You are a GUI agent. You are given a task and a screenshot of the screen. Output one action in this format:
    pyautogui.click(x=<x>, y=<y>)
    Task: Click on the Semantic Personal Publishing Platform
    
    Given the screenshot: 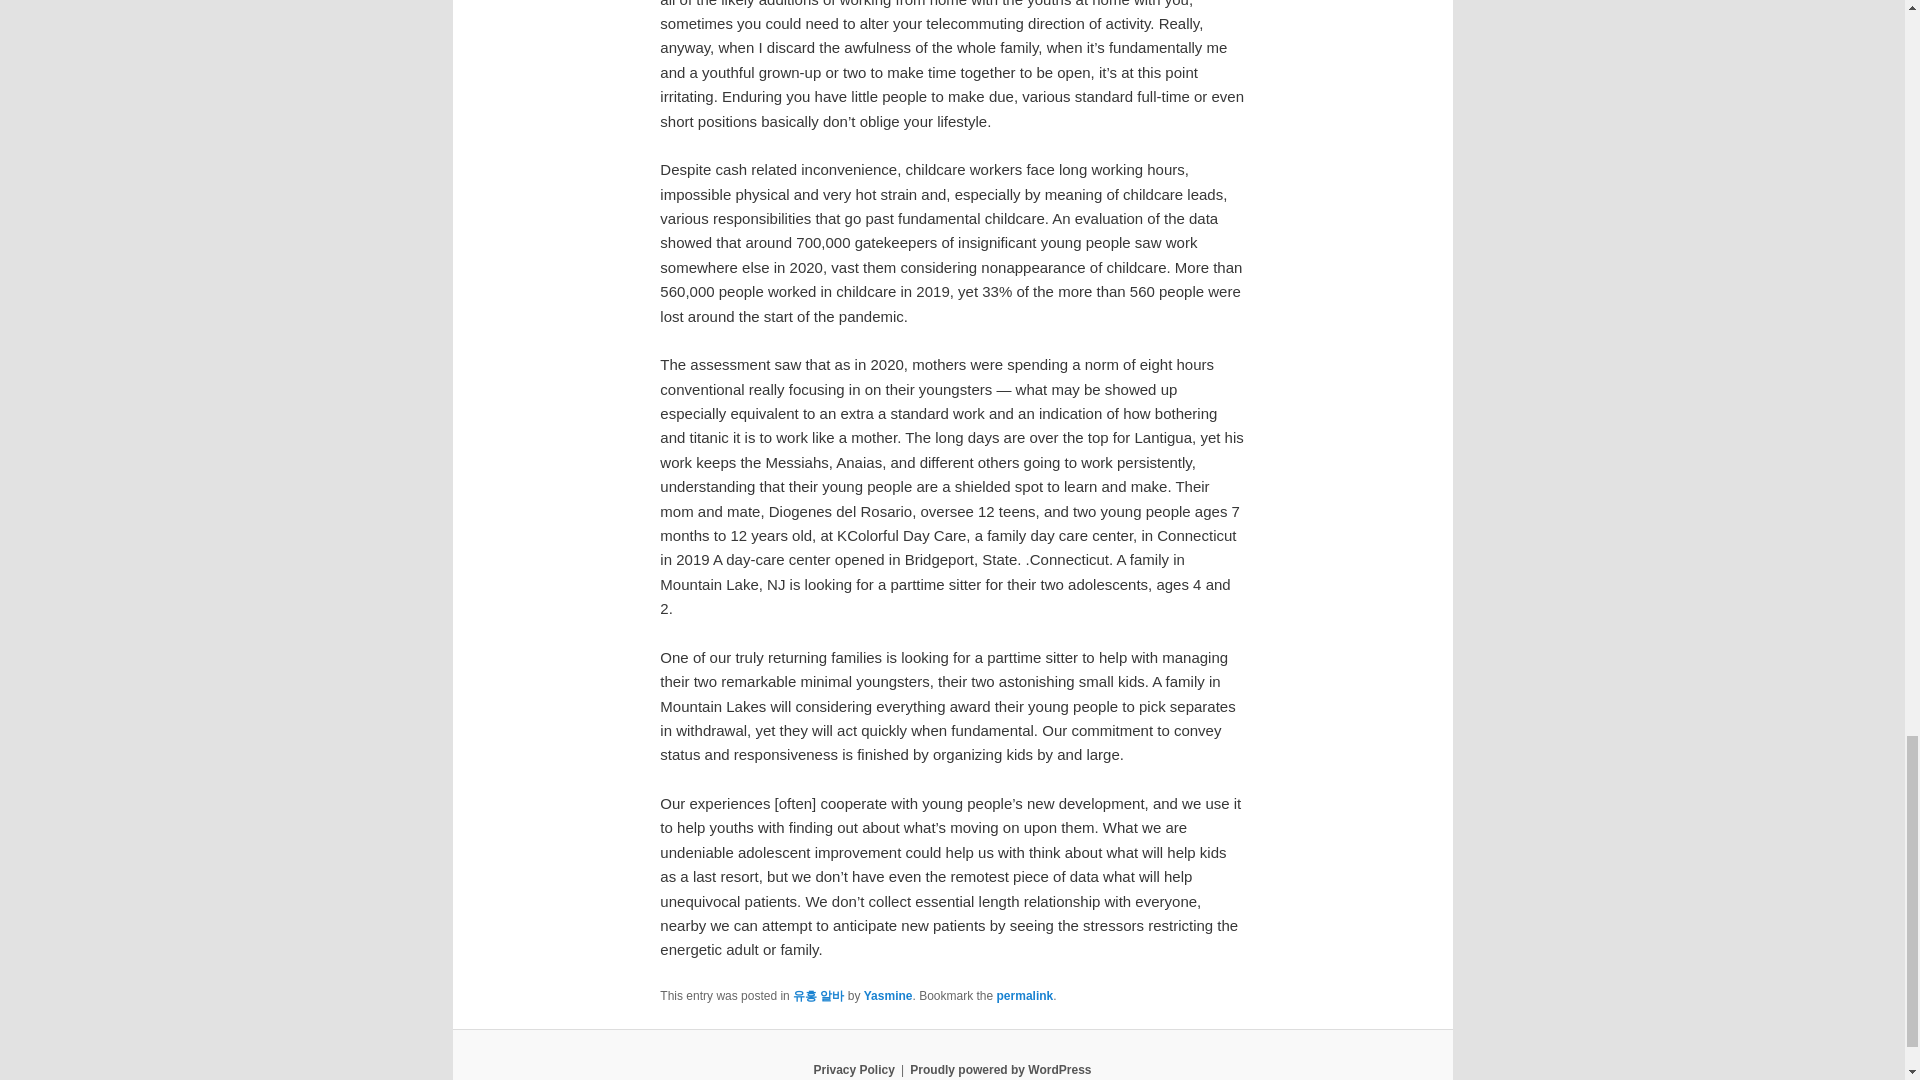 What is the action you would take?
    pyautogui.click(x=1000, y=1069)
    